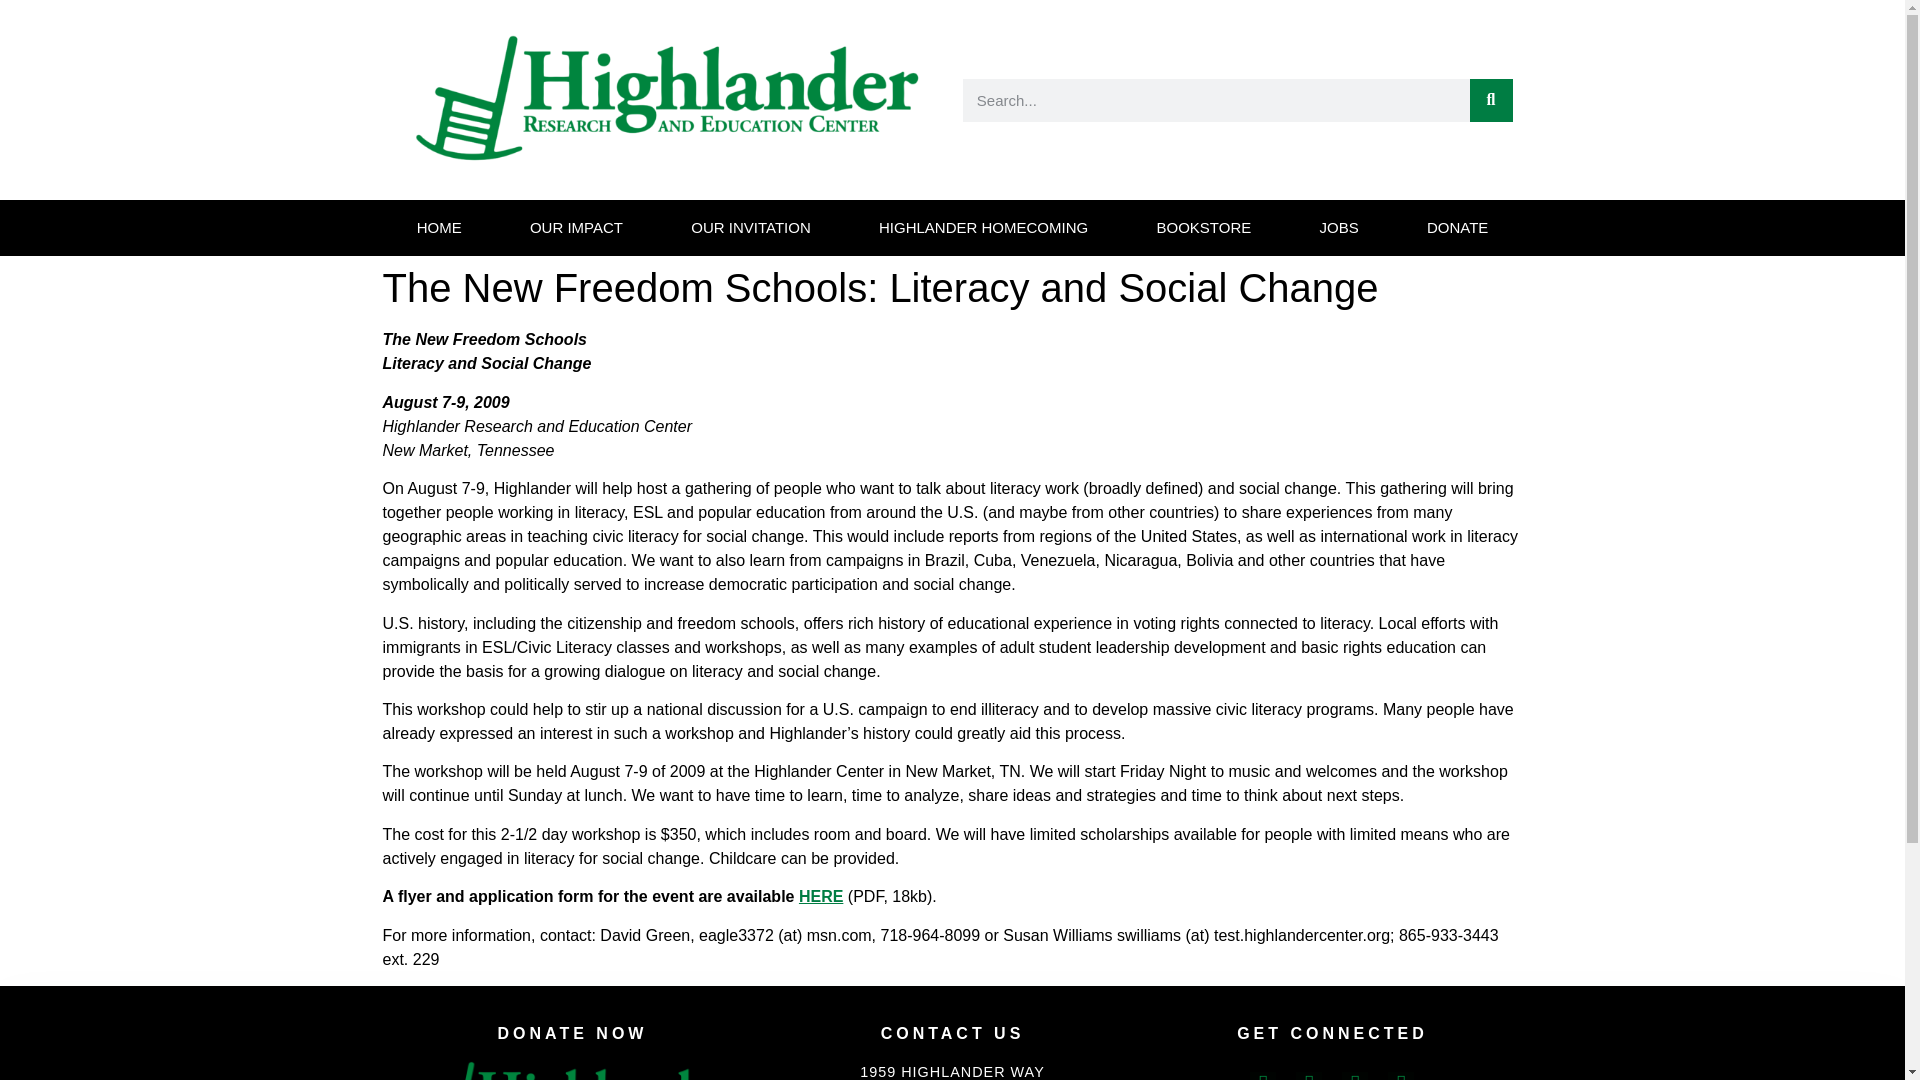  I want to click on OUR IMPACT, so click(576, 227).